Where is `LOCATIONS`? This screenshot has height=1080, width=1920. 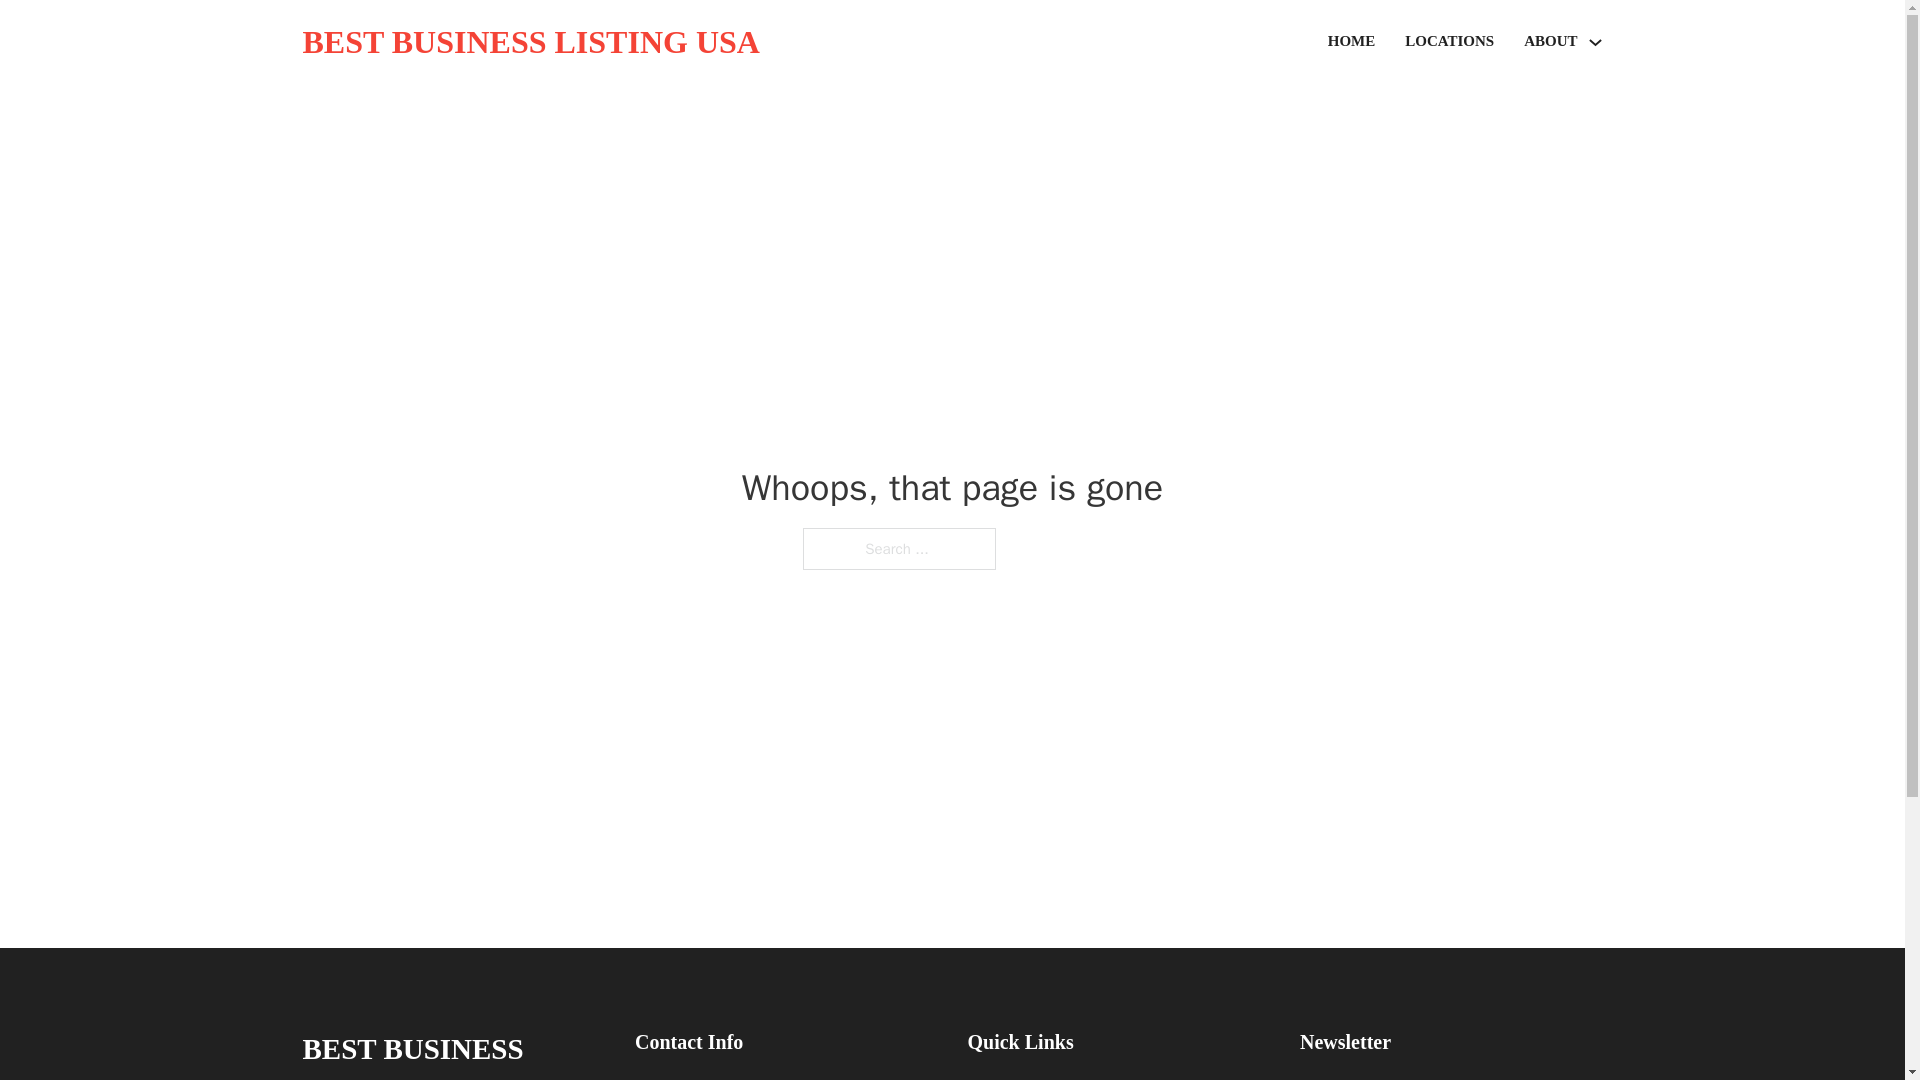
LOCATIONS is located at coordinates (1449, 42).